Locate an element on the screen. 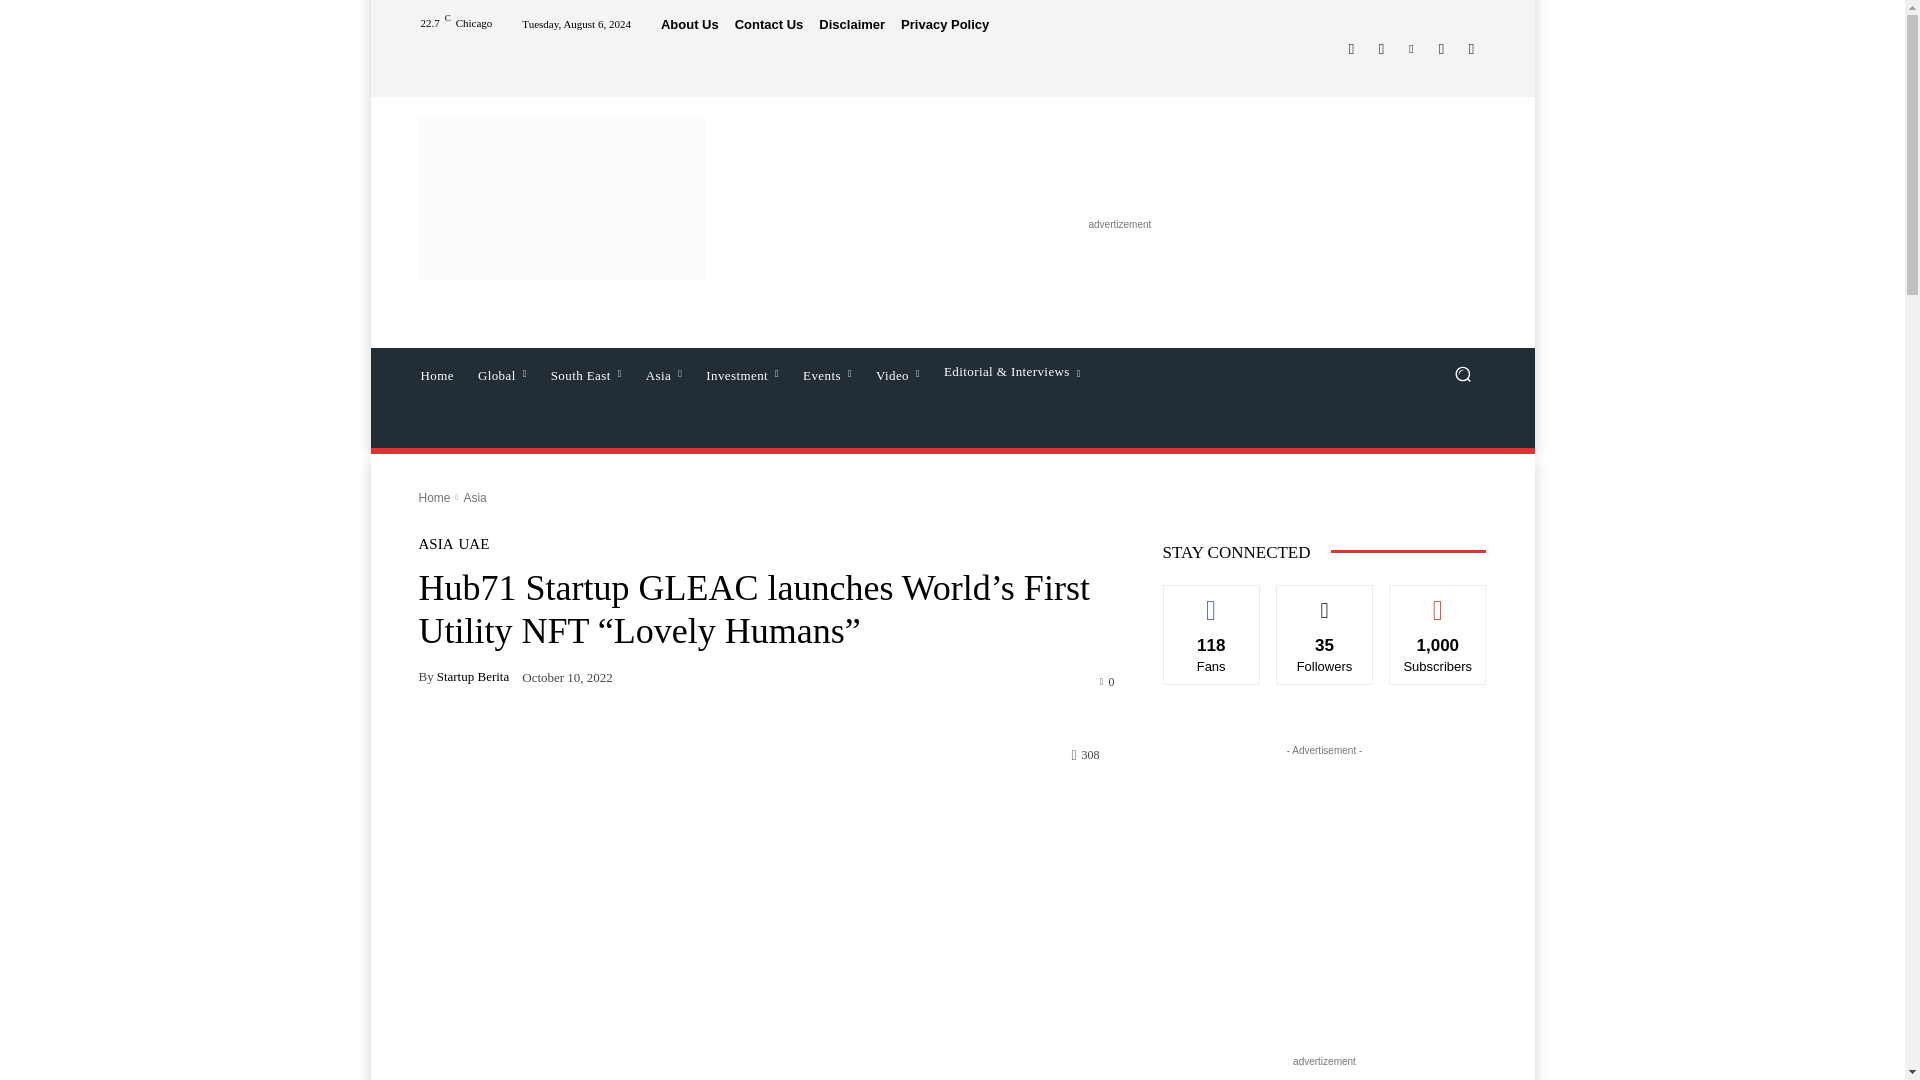 The width and height of the screenshot is (1920, 1080). Disclaimer is located at coordinates (852, 24).